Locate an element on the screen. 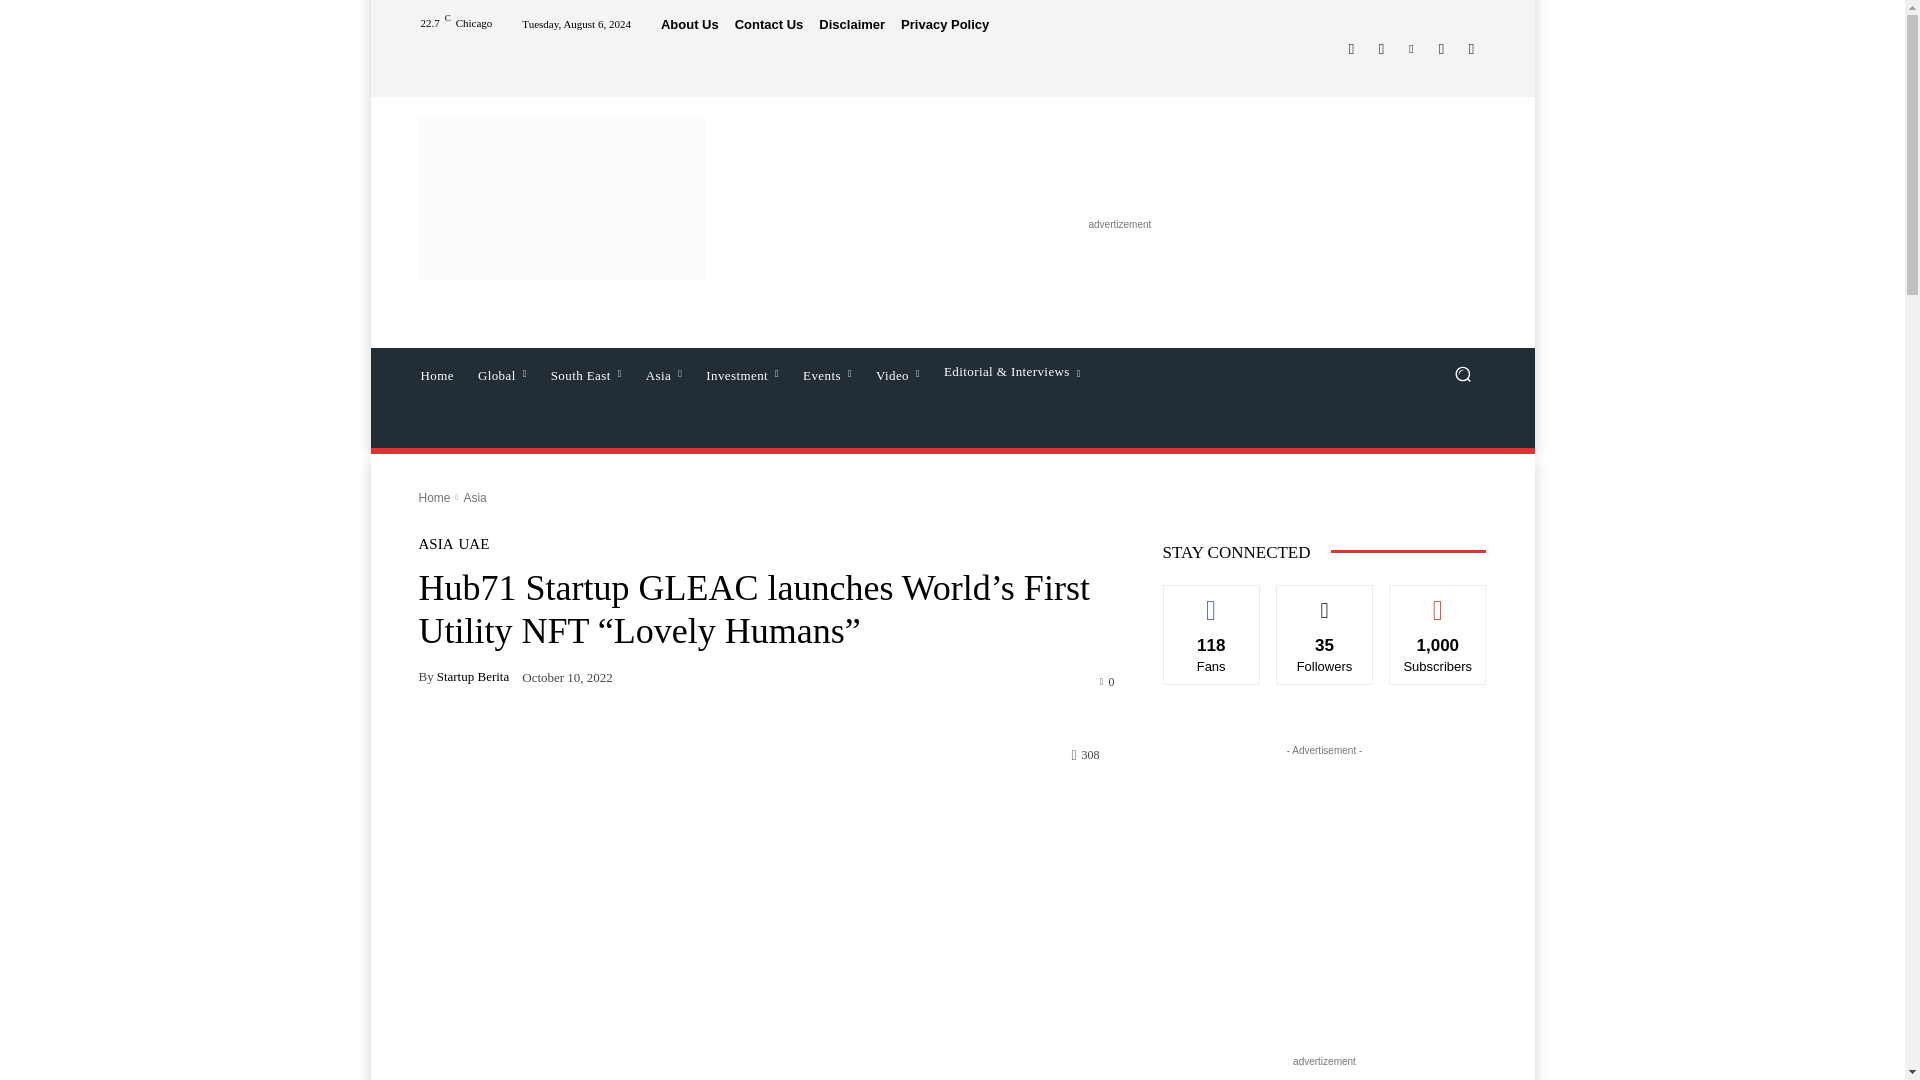 The width and height of the screenshot is (1920, 1080). Disclaimer is located at coordinates (852, 24).